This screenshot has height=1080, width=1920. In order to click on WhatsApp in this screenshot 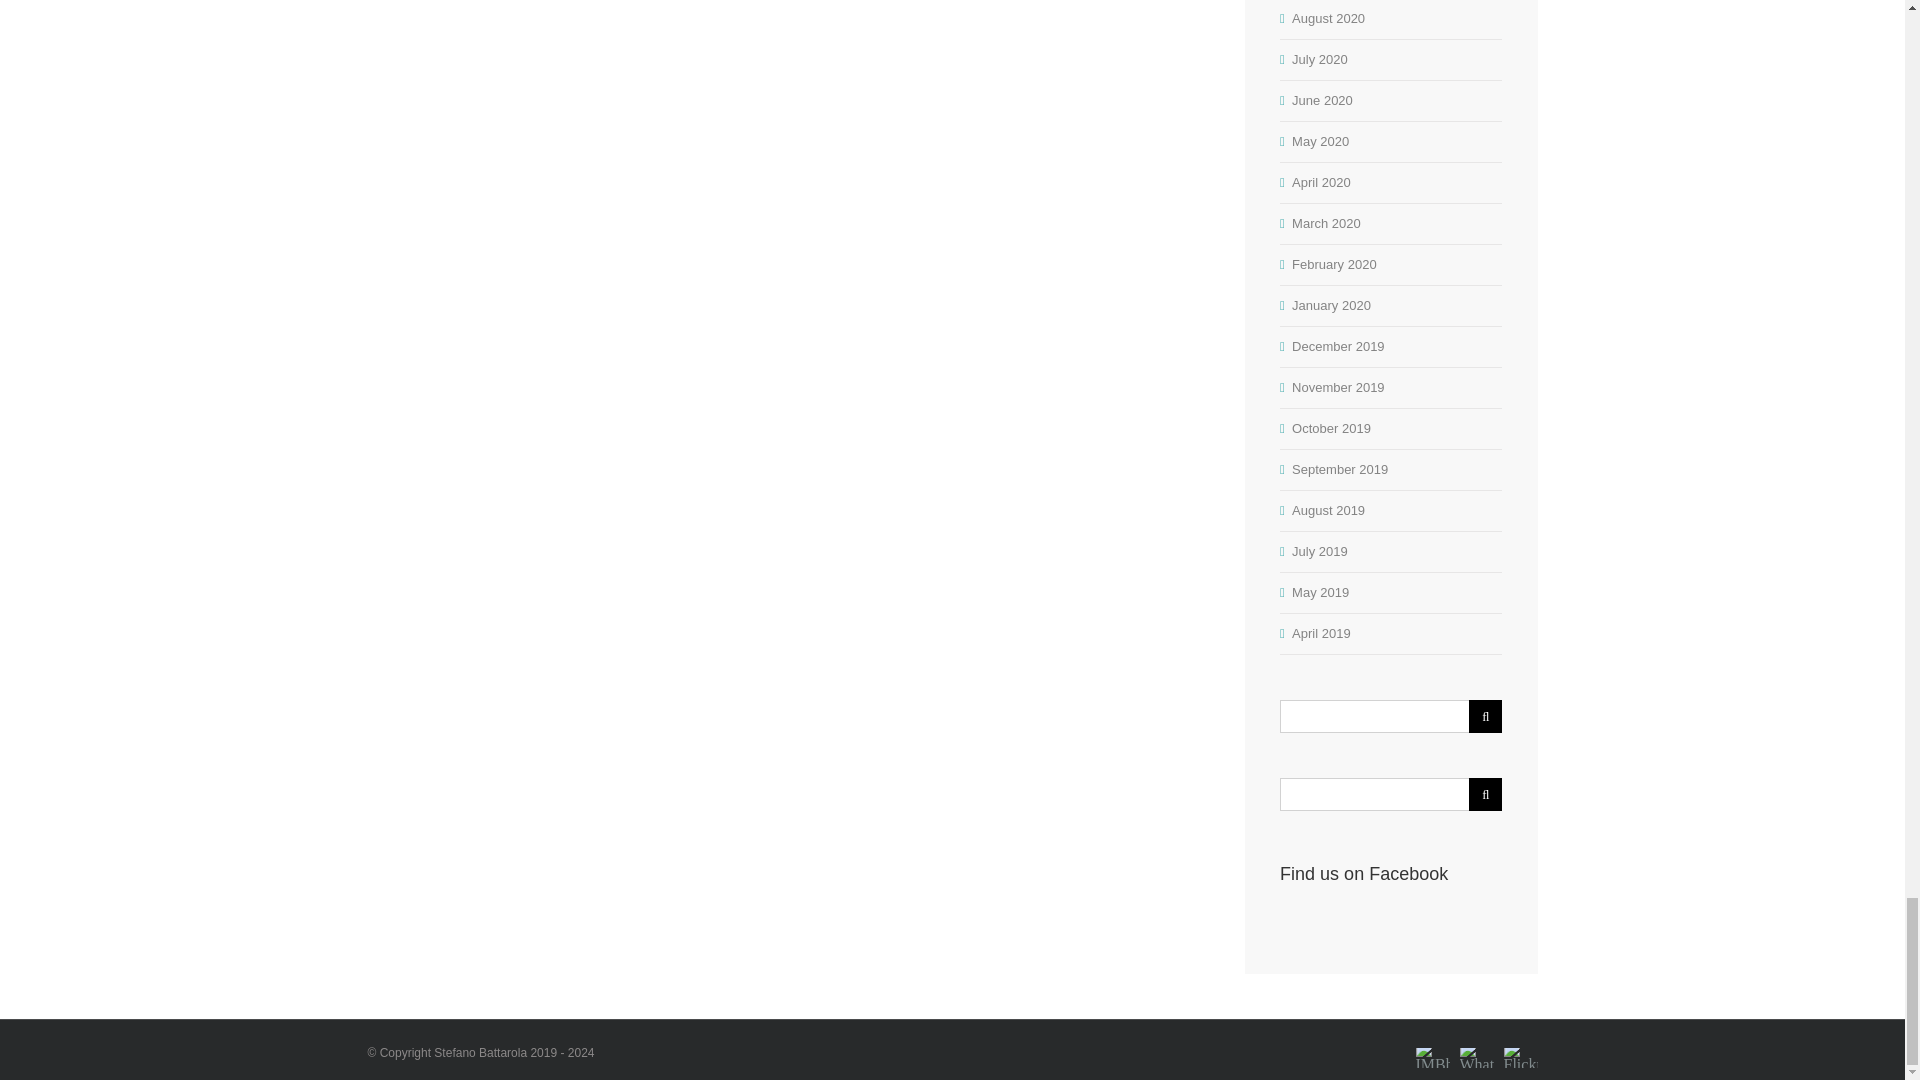, I will do `click(1476, 1044)`.